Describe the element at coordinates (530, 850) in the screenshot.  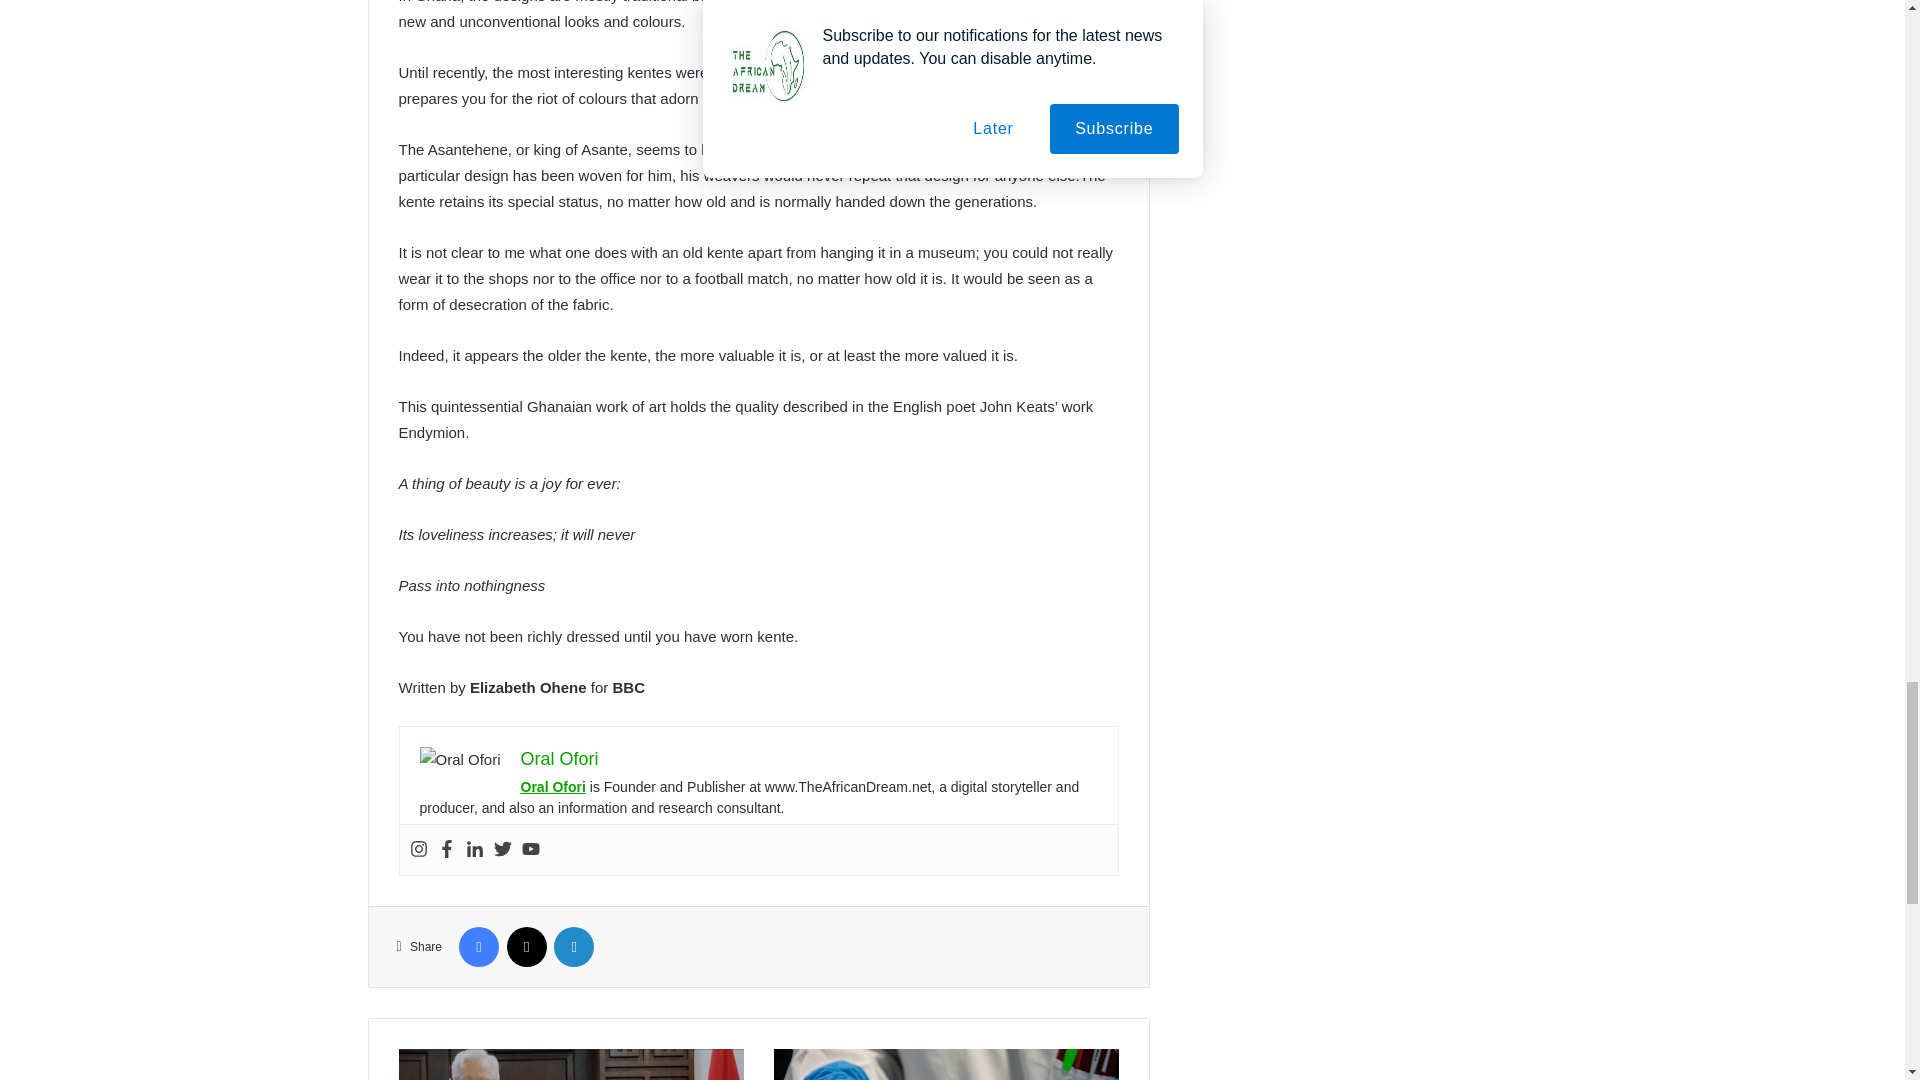
I see `Youtube` at that location.